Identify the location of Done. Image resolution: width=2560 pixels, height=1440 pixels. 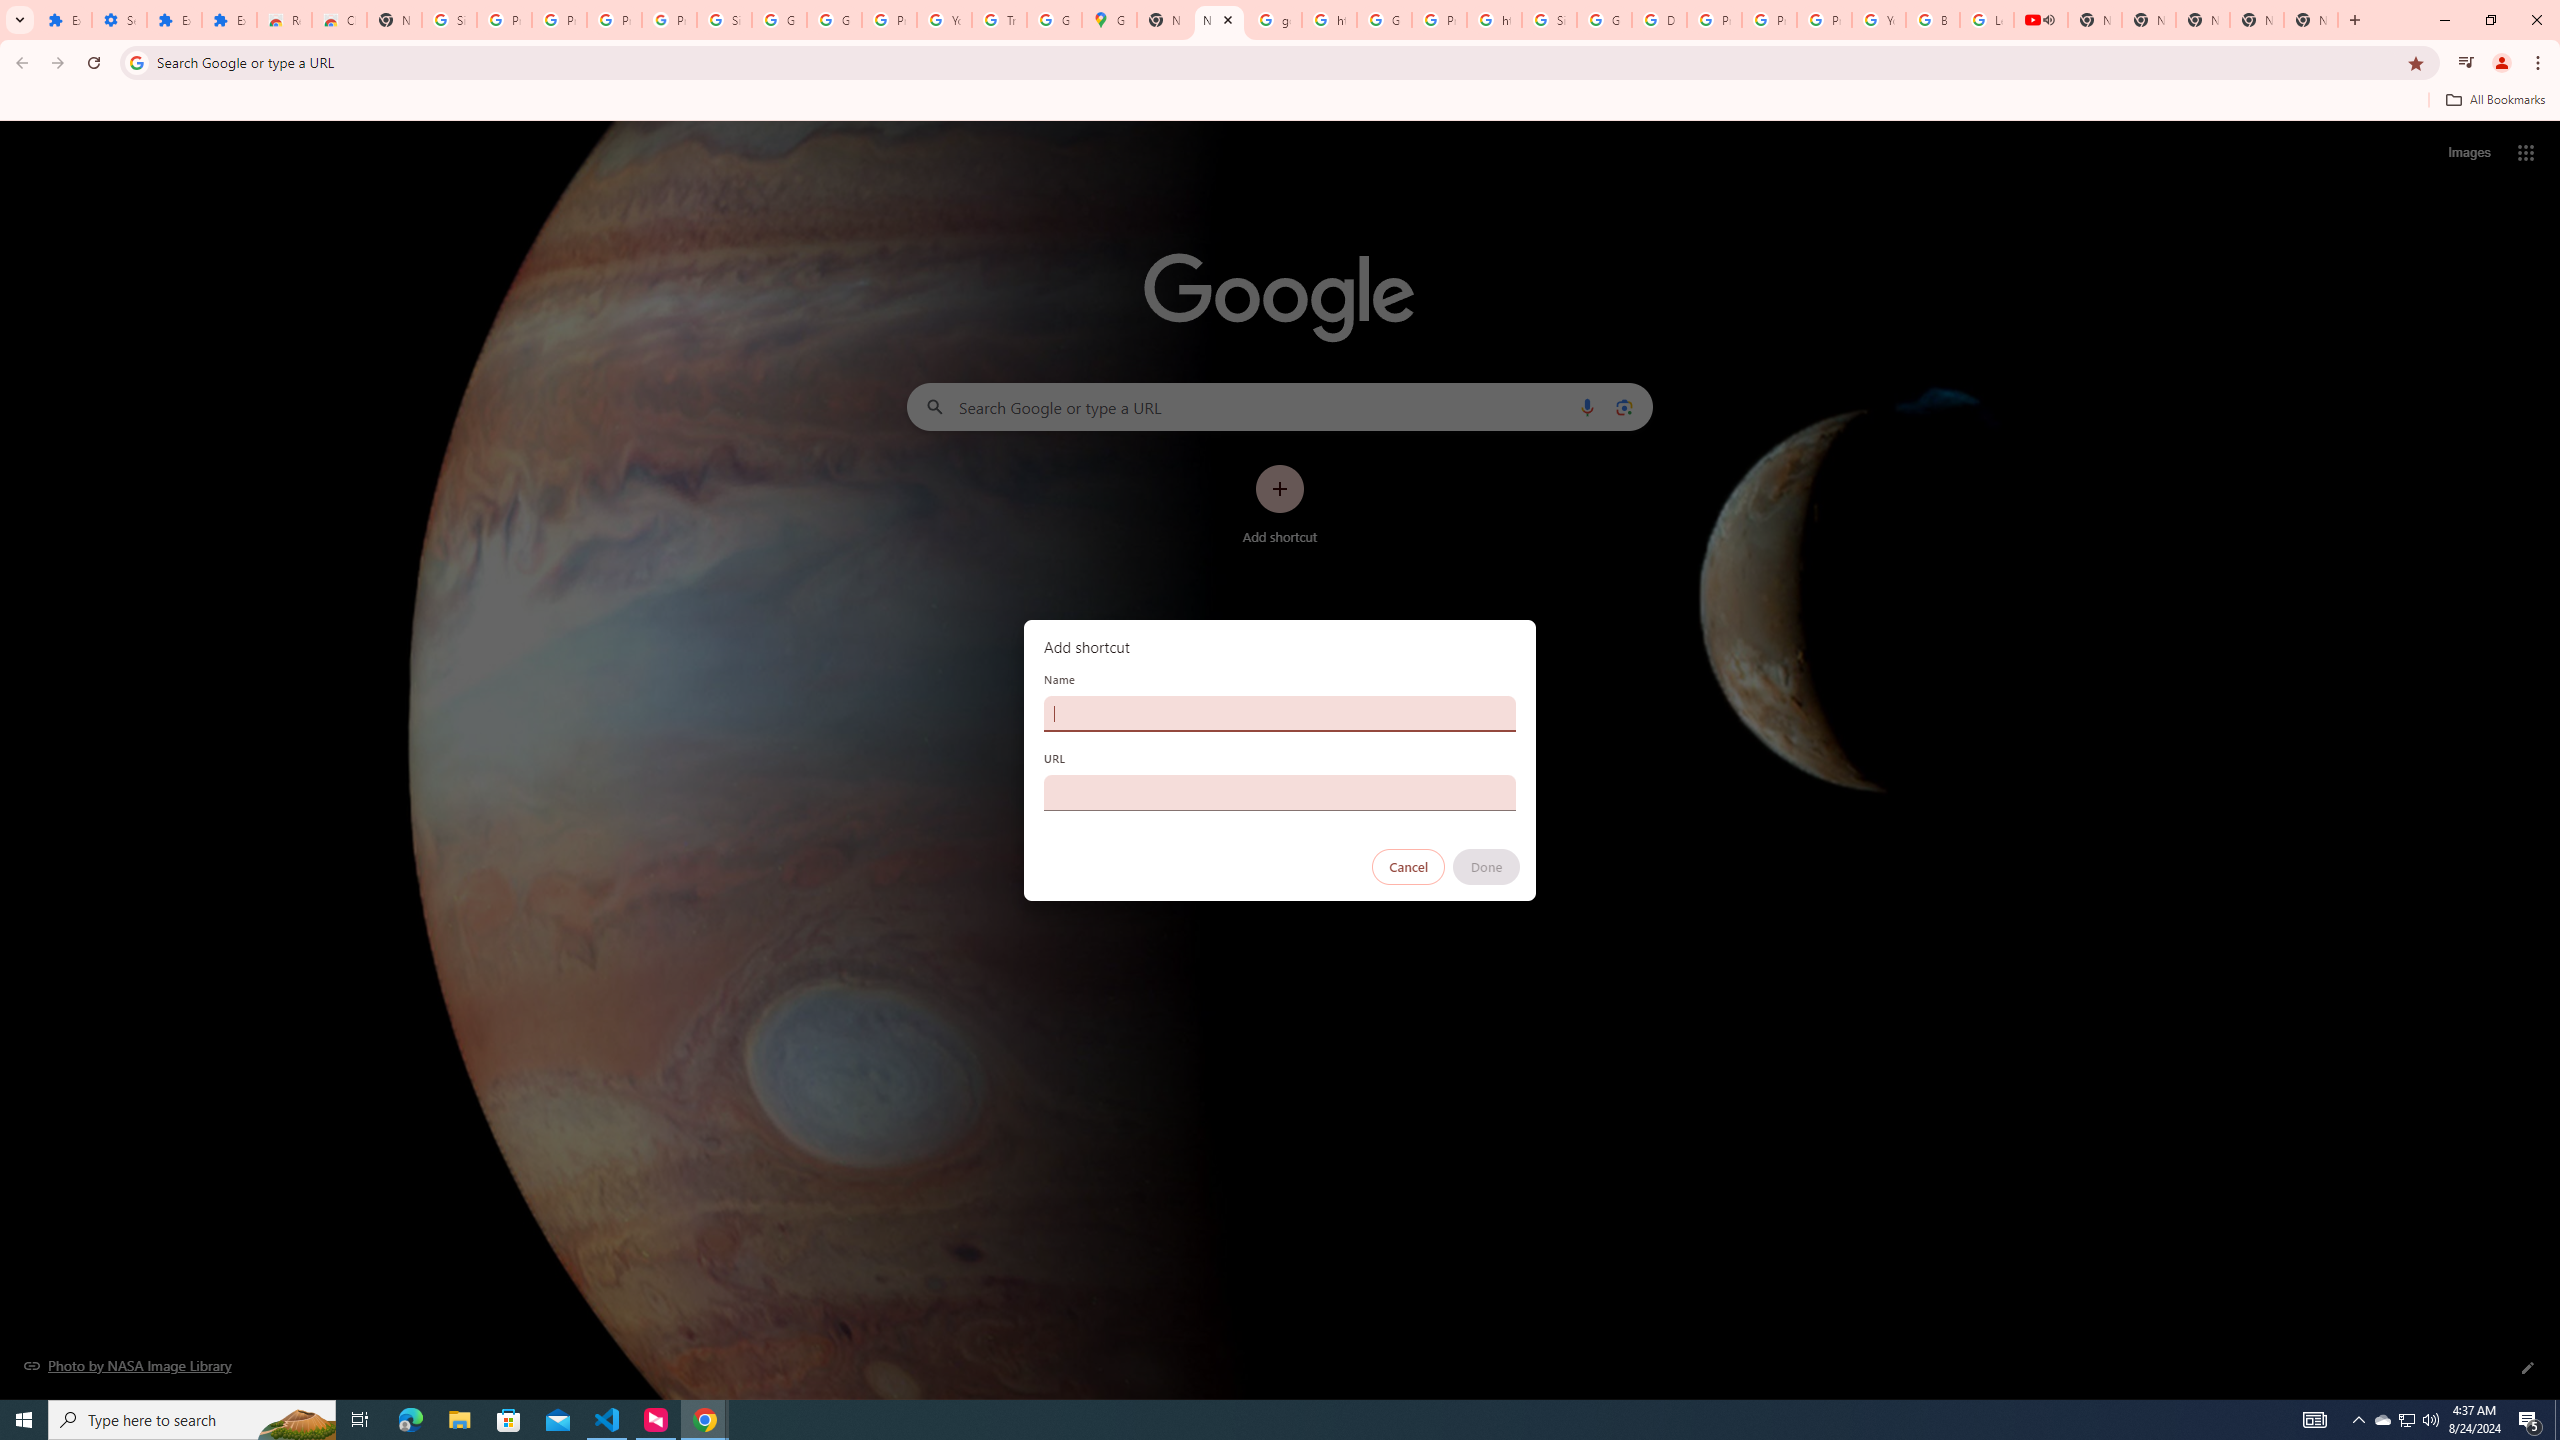
(1487, 867).